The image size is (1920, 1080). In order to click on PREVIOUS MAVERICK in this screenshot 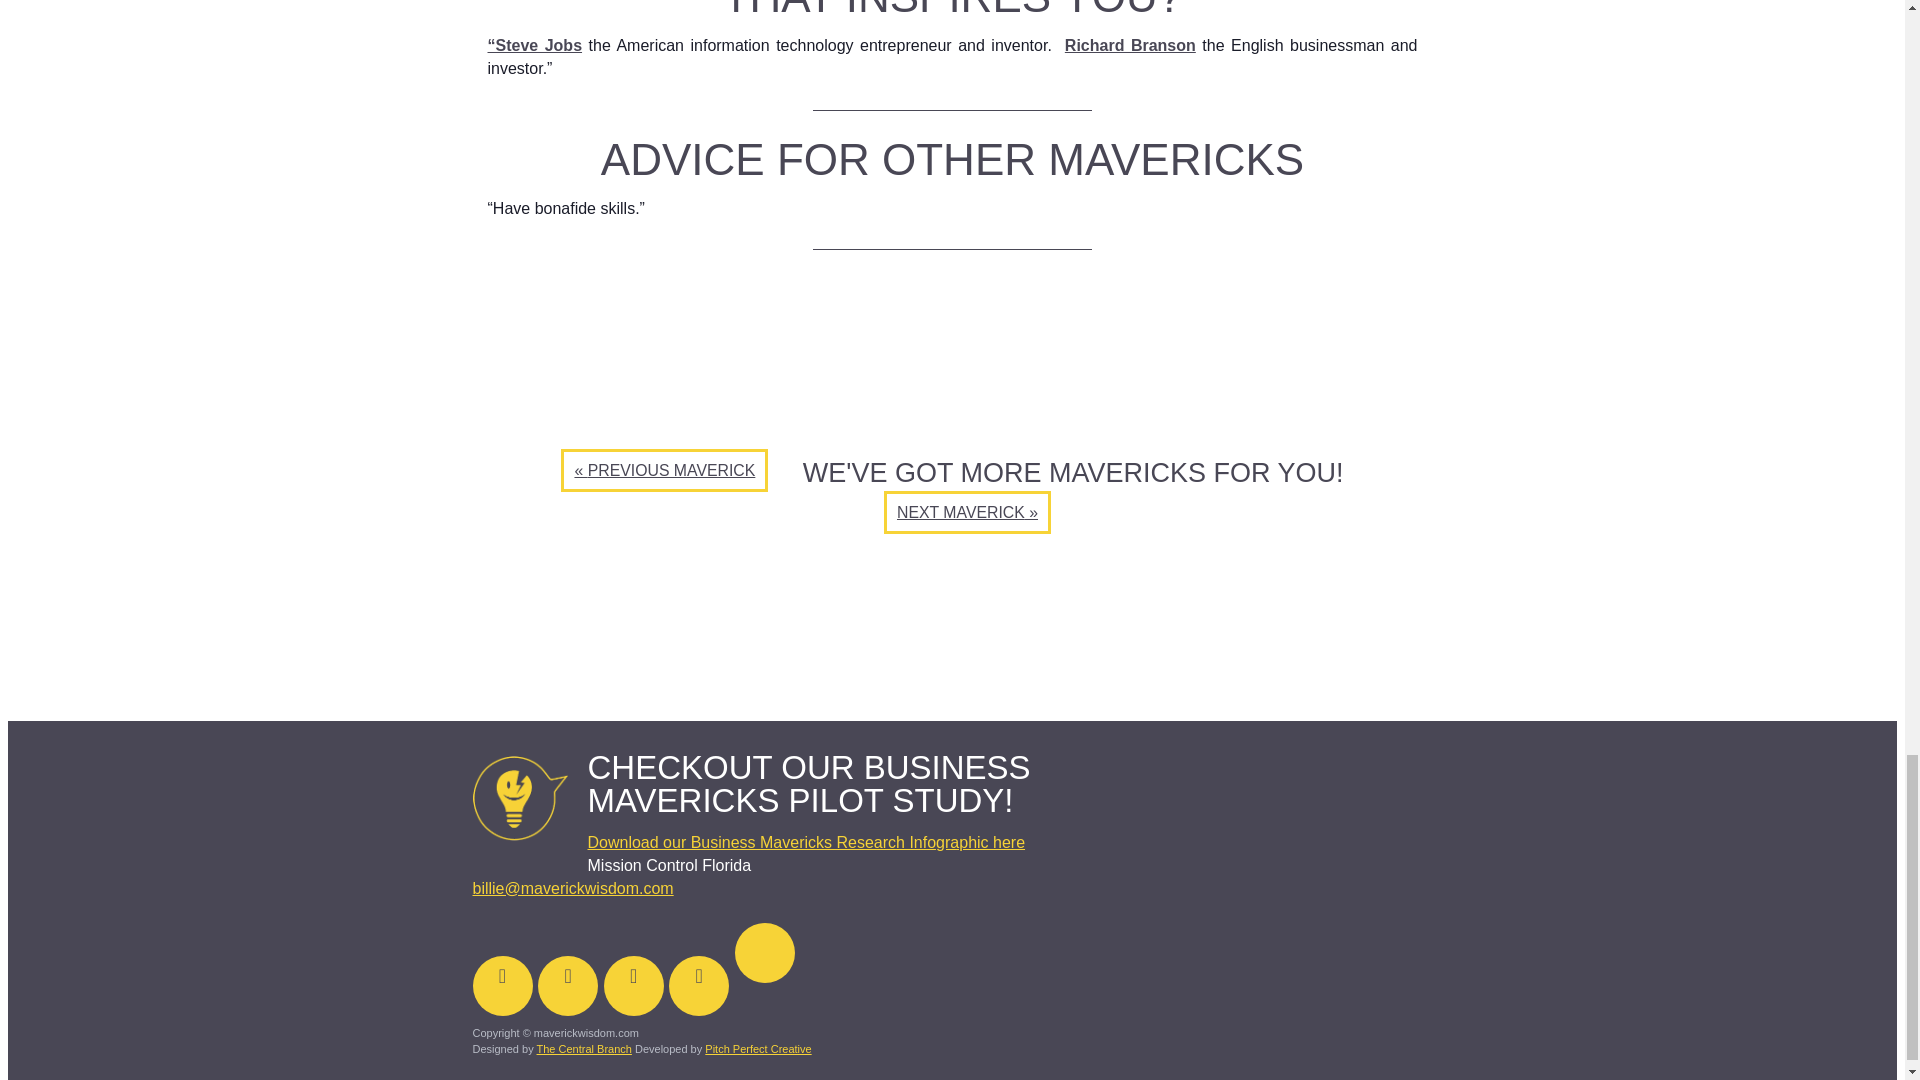, I will do `click(664, 470)`.